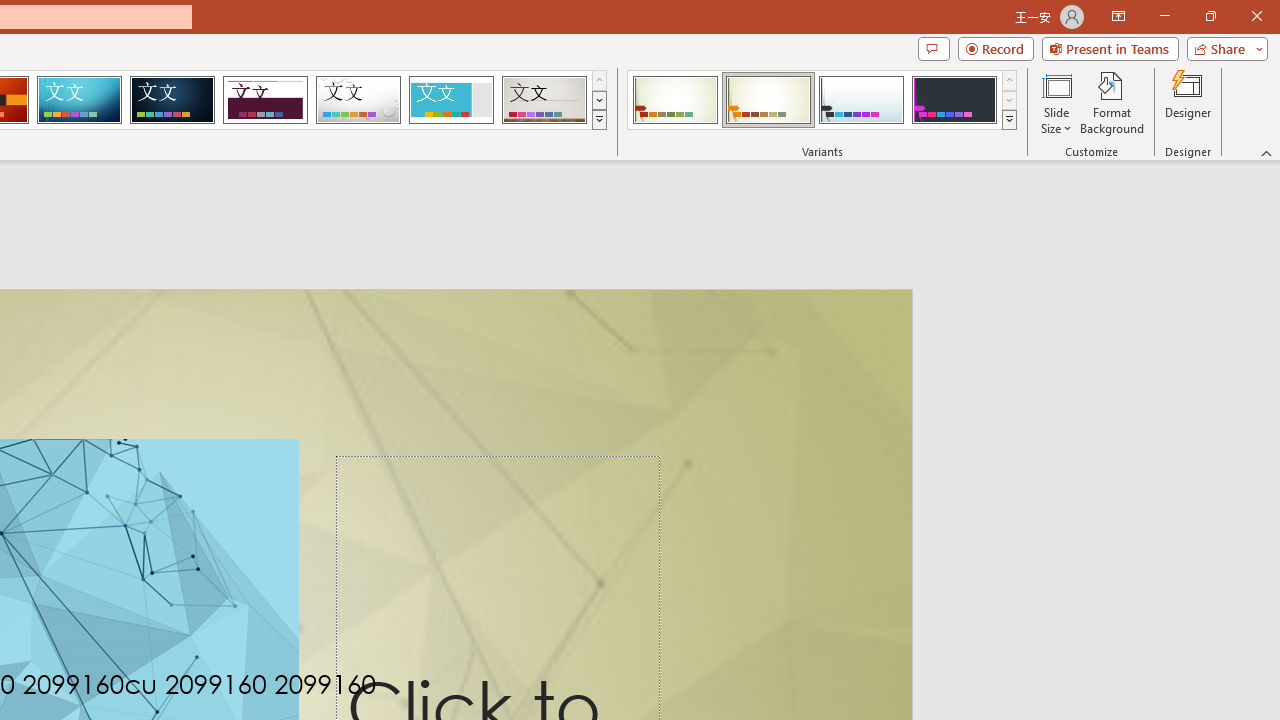 This screenshot has height=720, width=1280. Describe the element at coordinates (674, 100) in the screenshot. I see `Wisp Variant 1` at that location.